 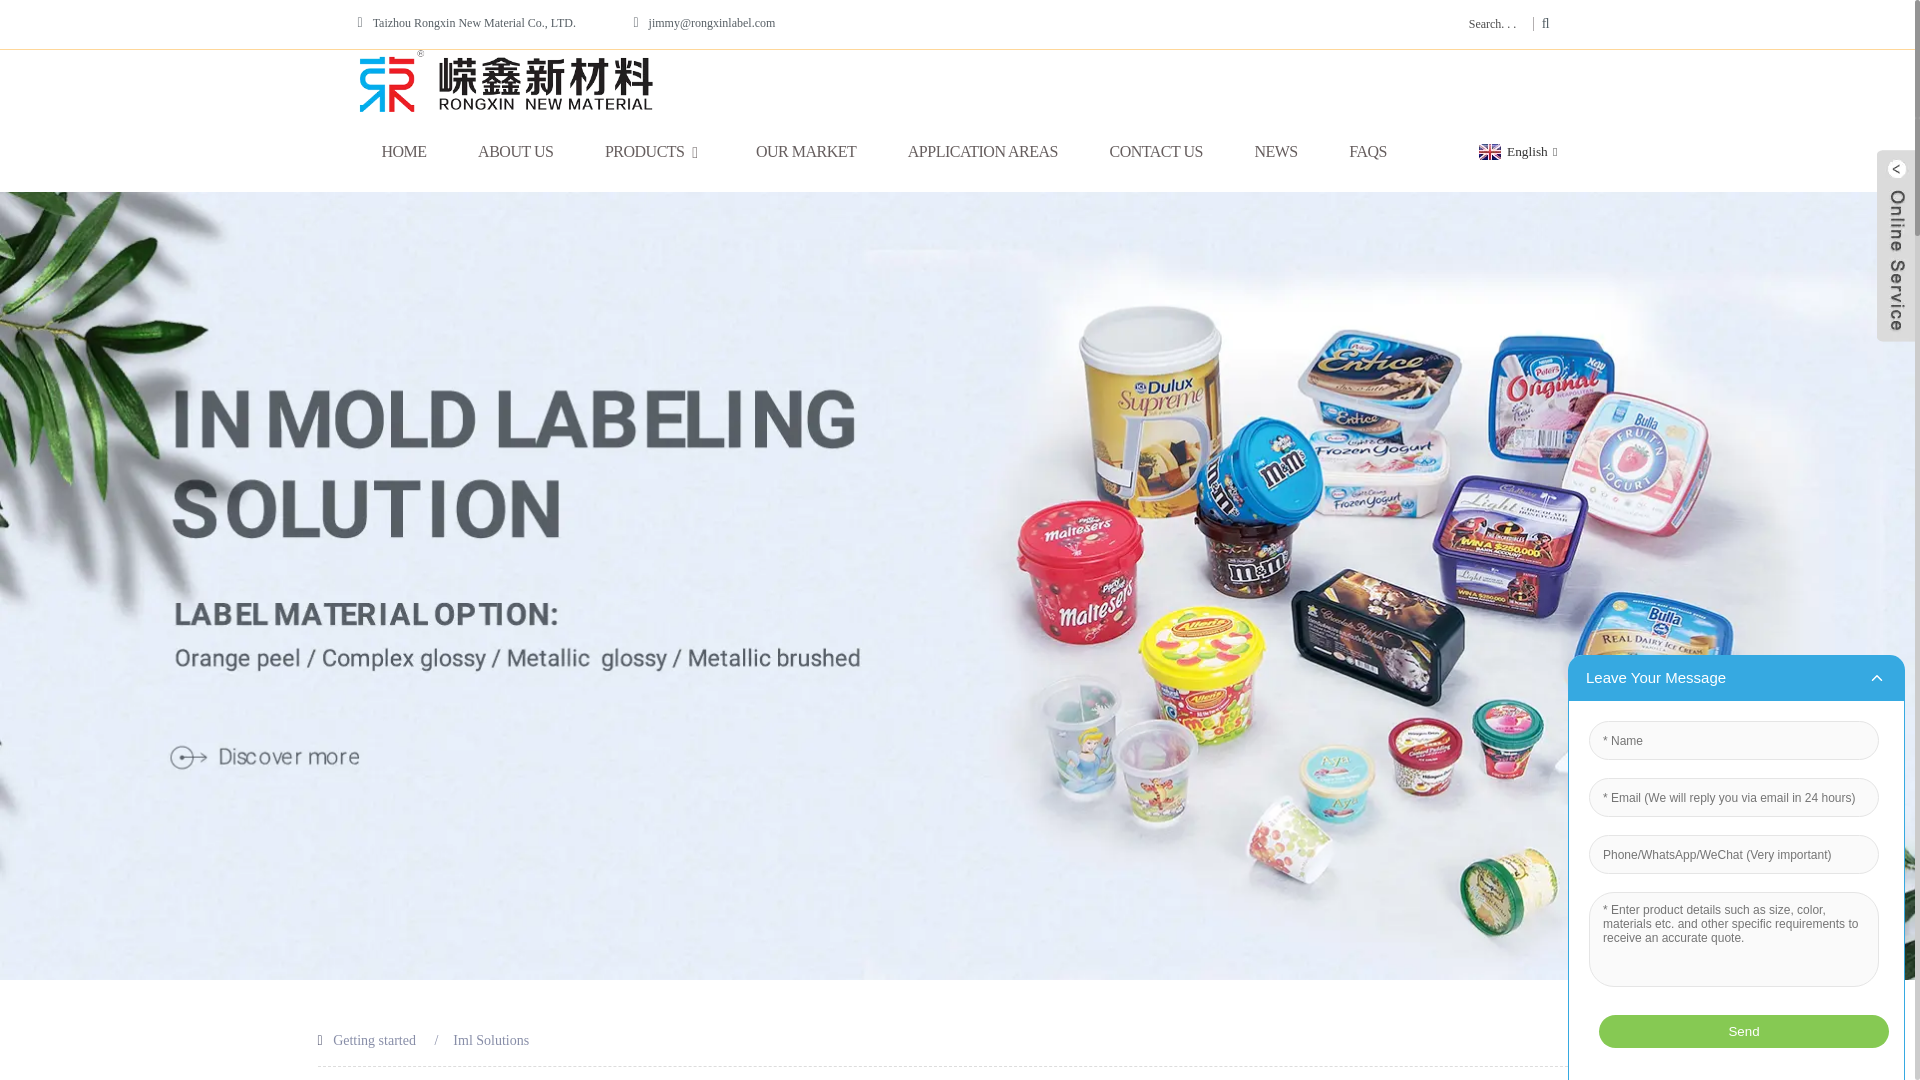 I want to click on CONTACT US, so click(x=1156, y=152).